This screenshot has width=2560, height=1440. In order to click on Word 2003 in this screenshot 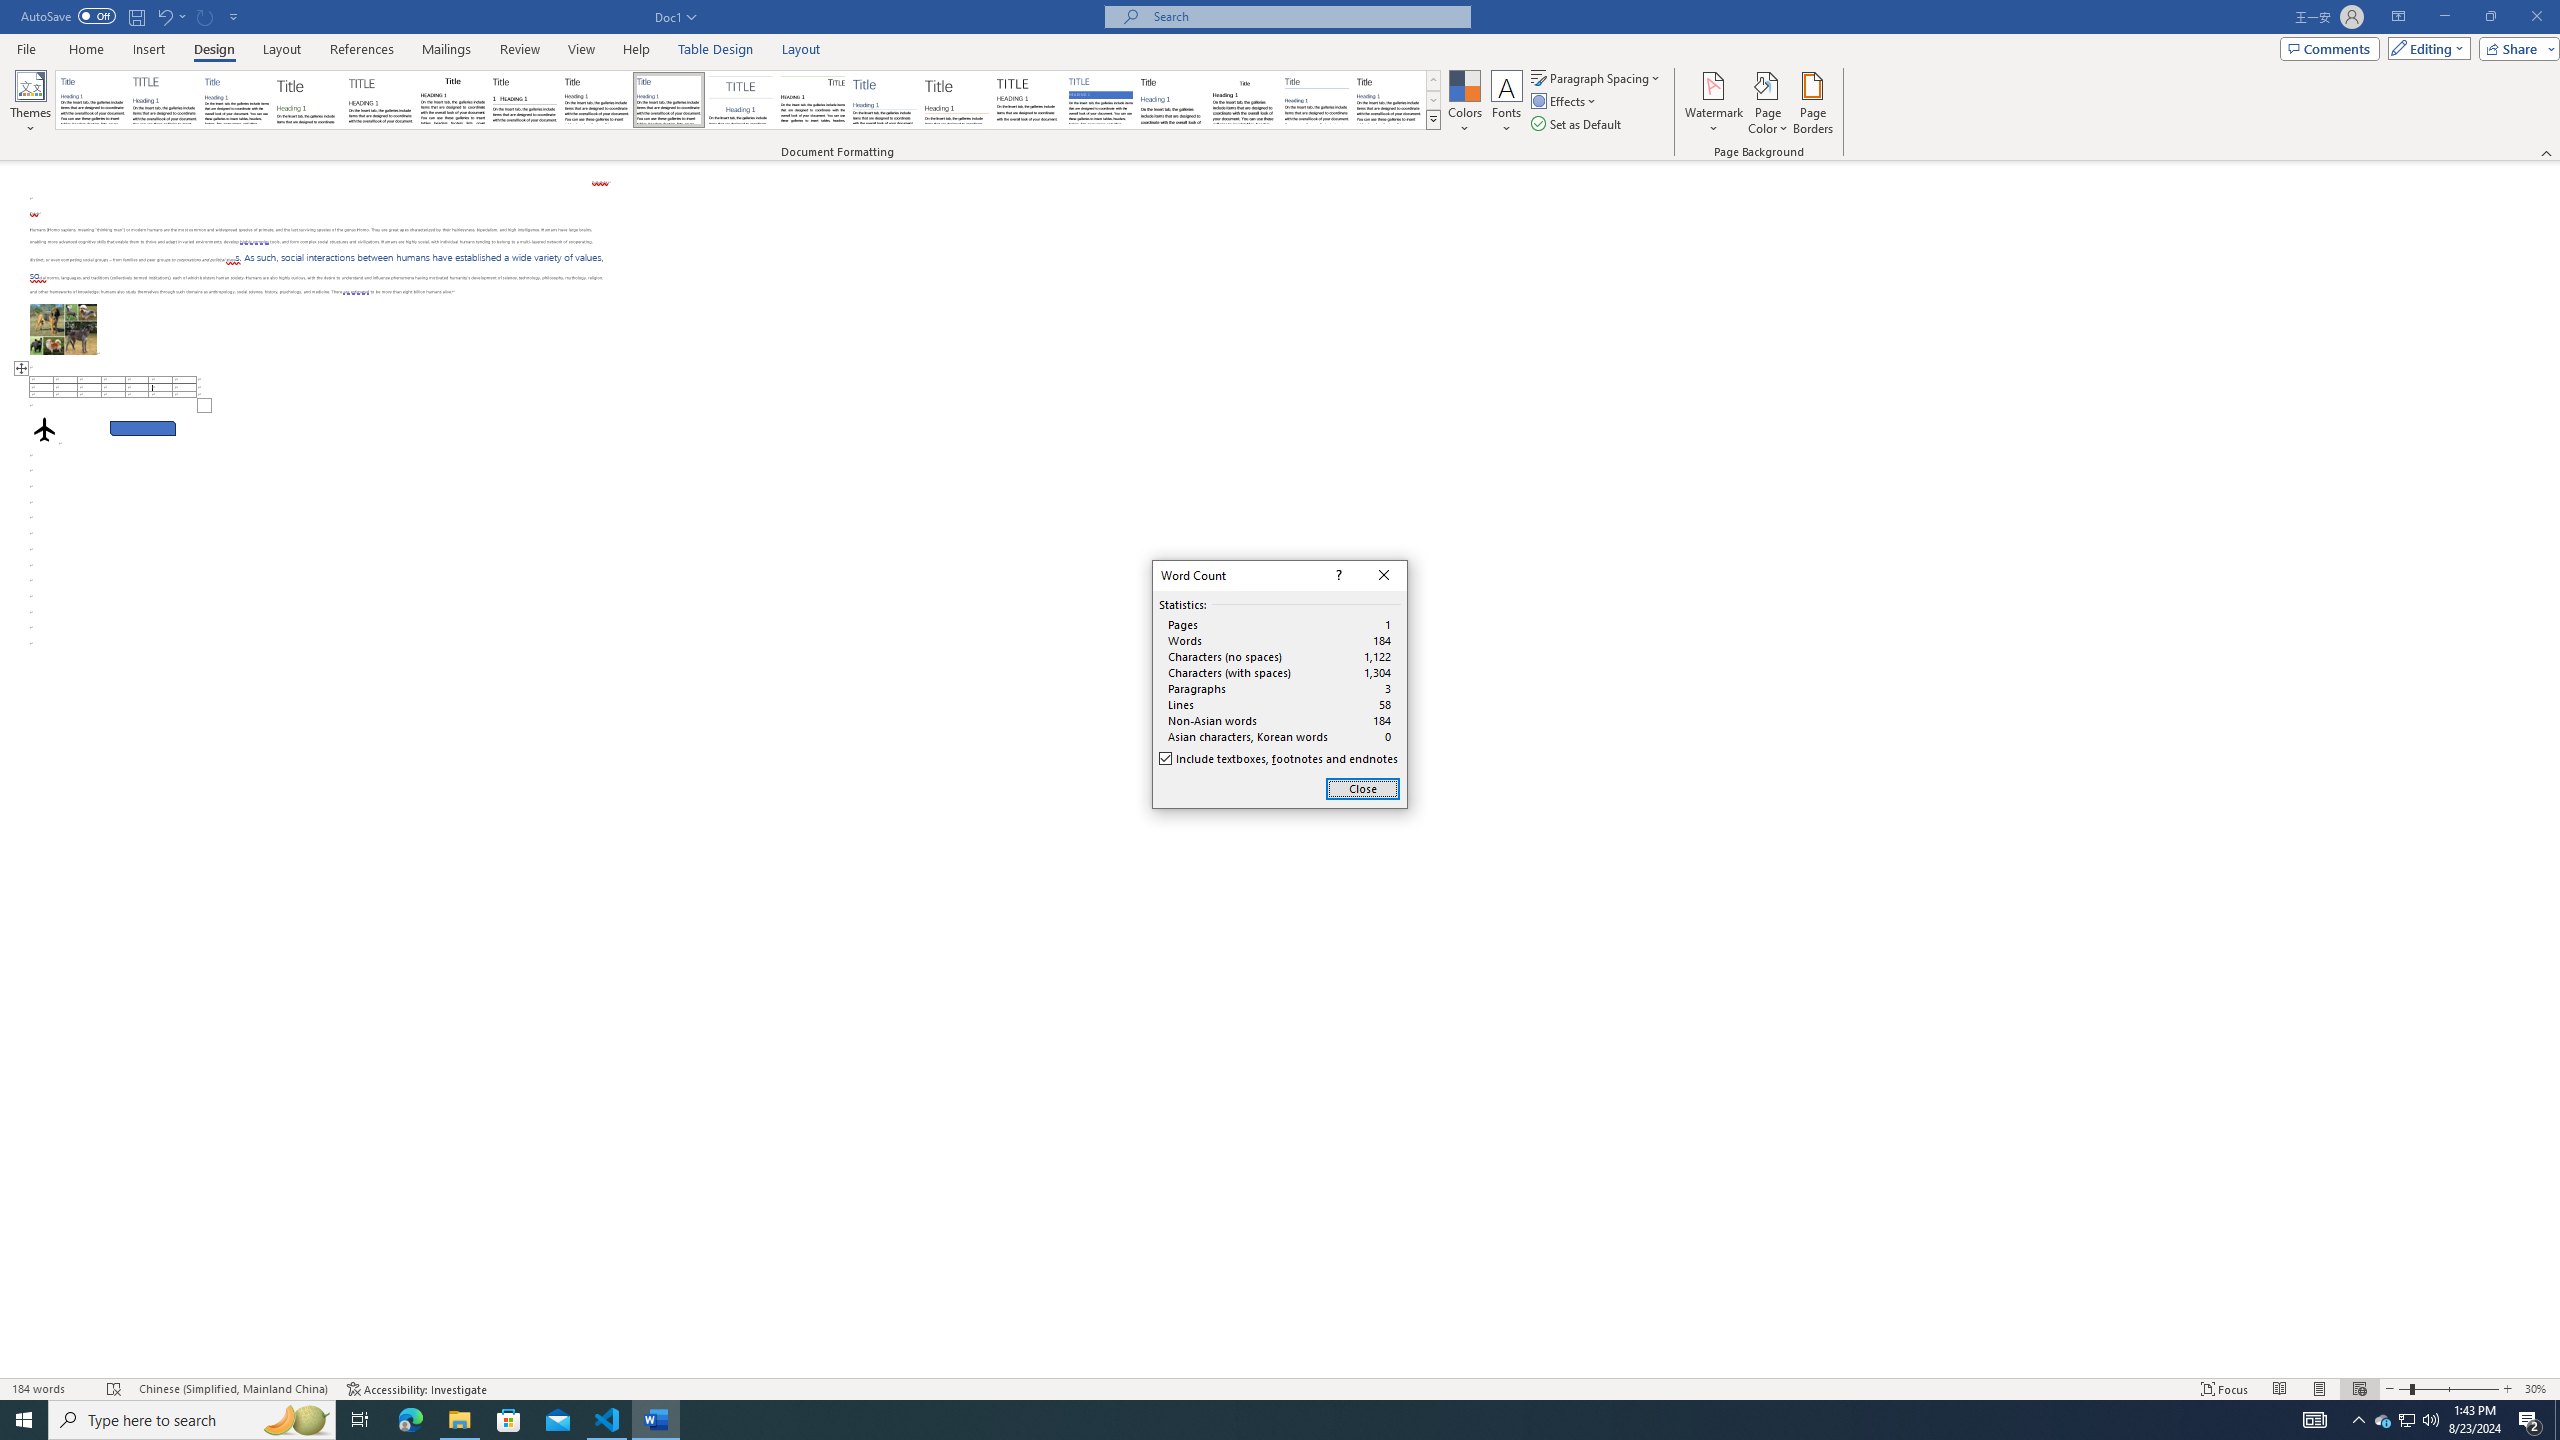, I will do `click(51, 1389)`.